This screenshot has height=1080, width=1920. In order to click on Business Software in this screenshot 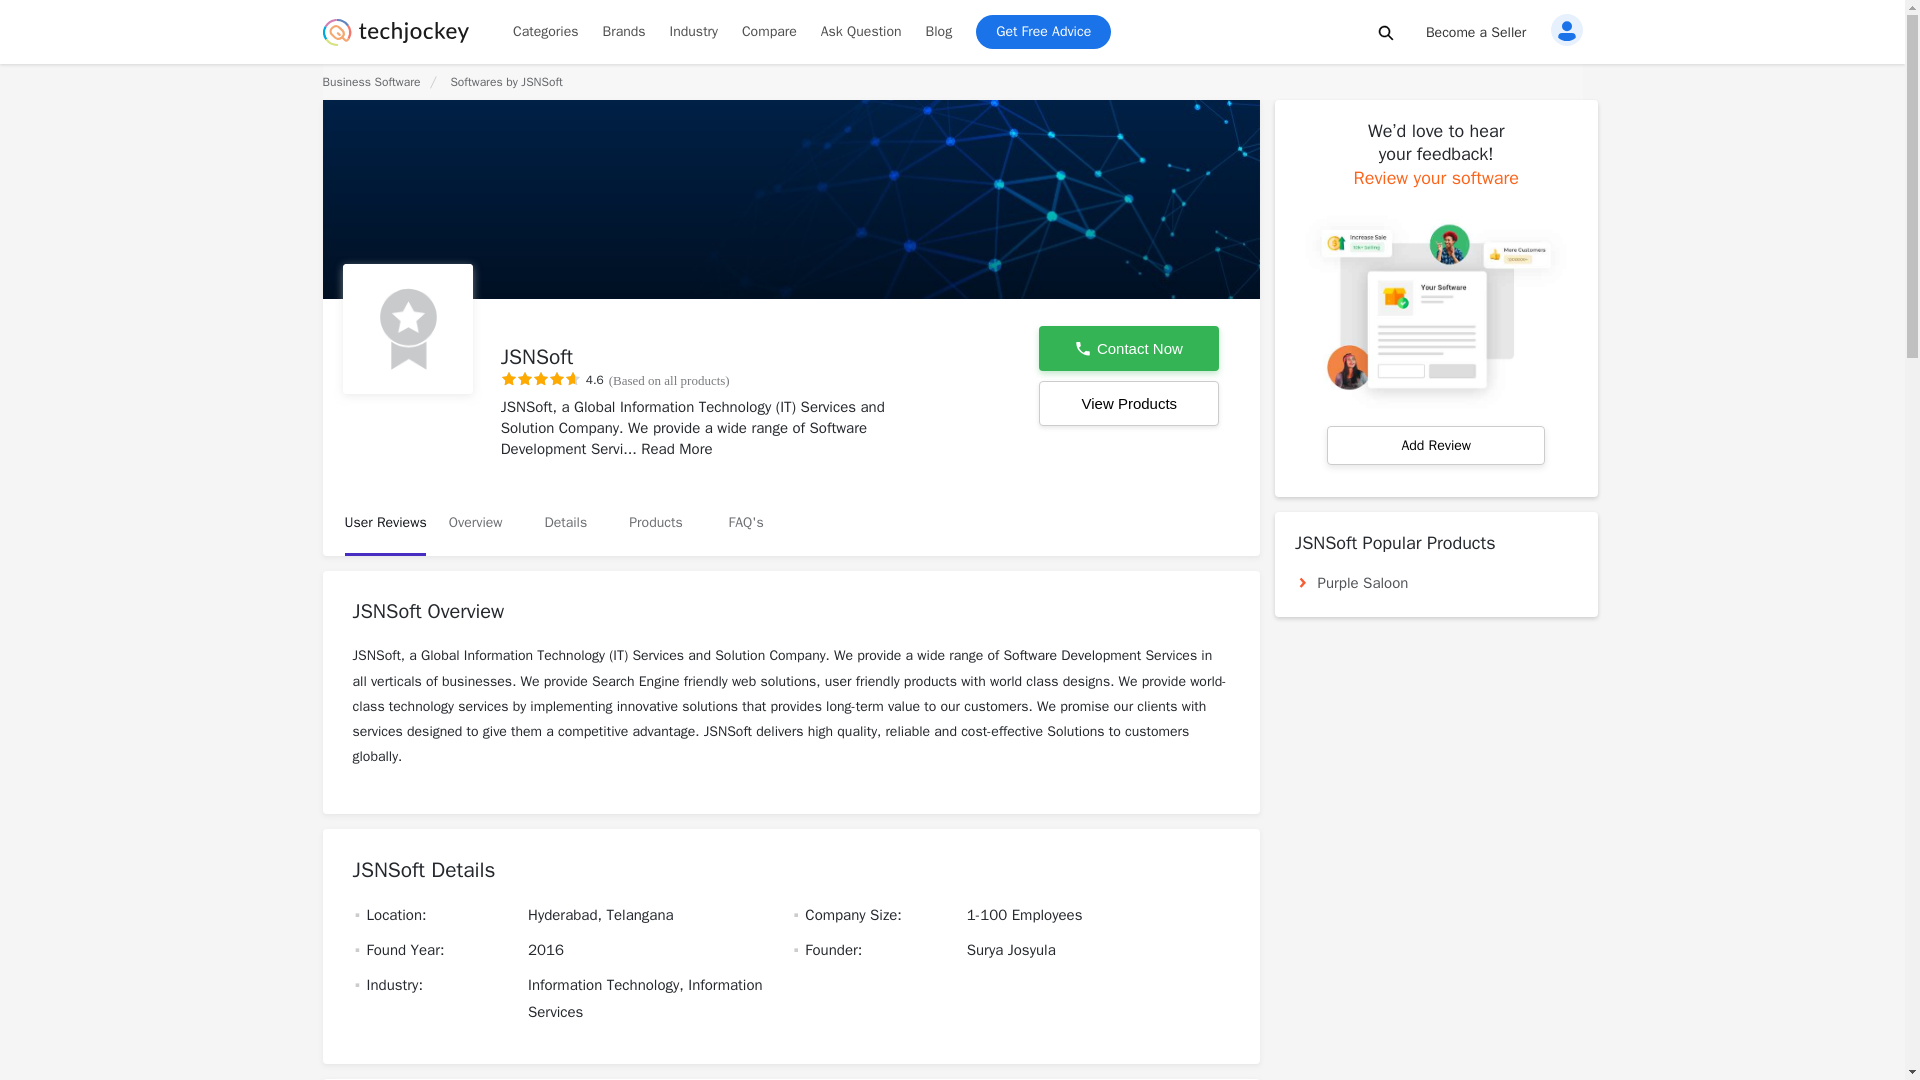, I will do `click(371, 82)`.